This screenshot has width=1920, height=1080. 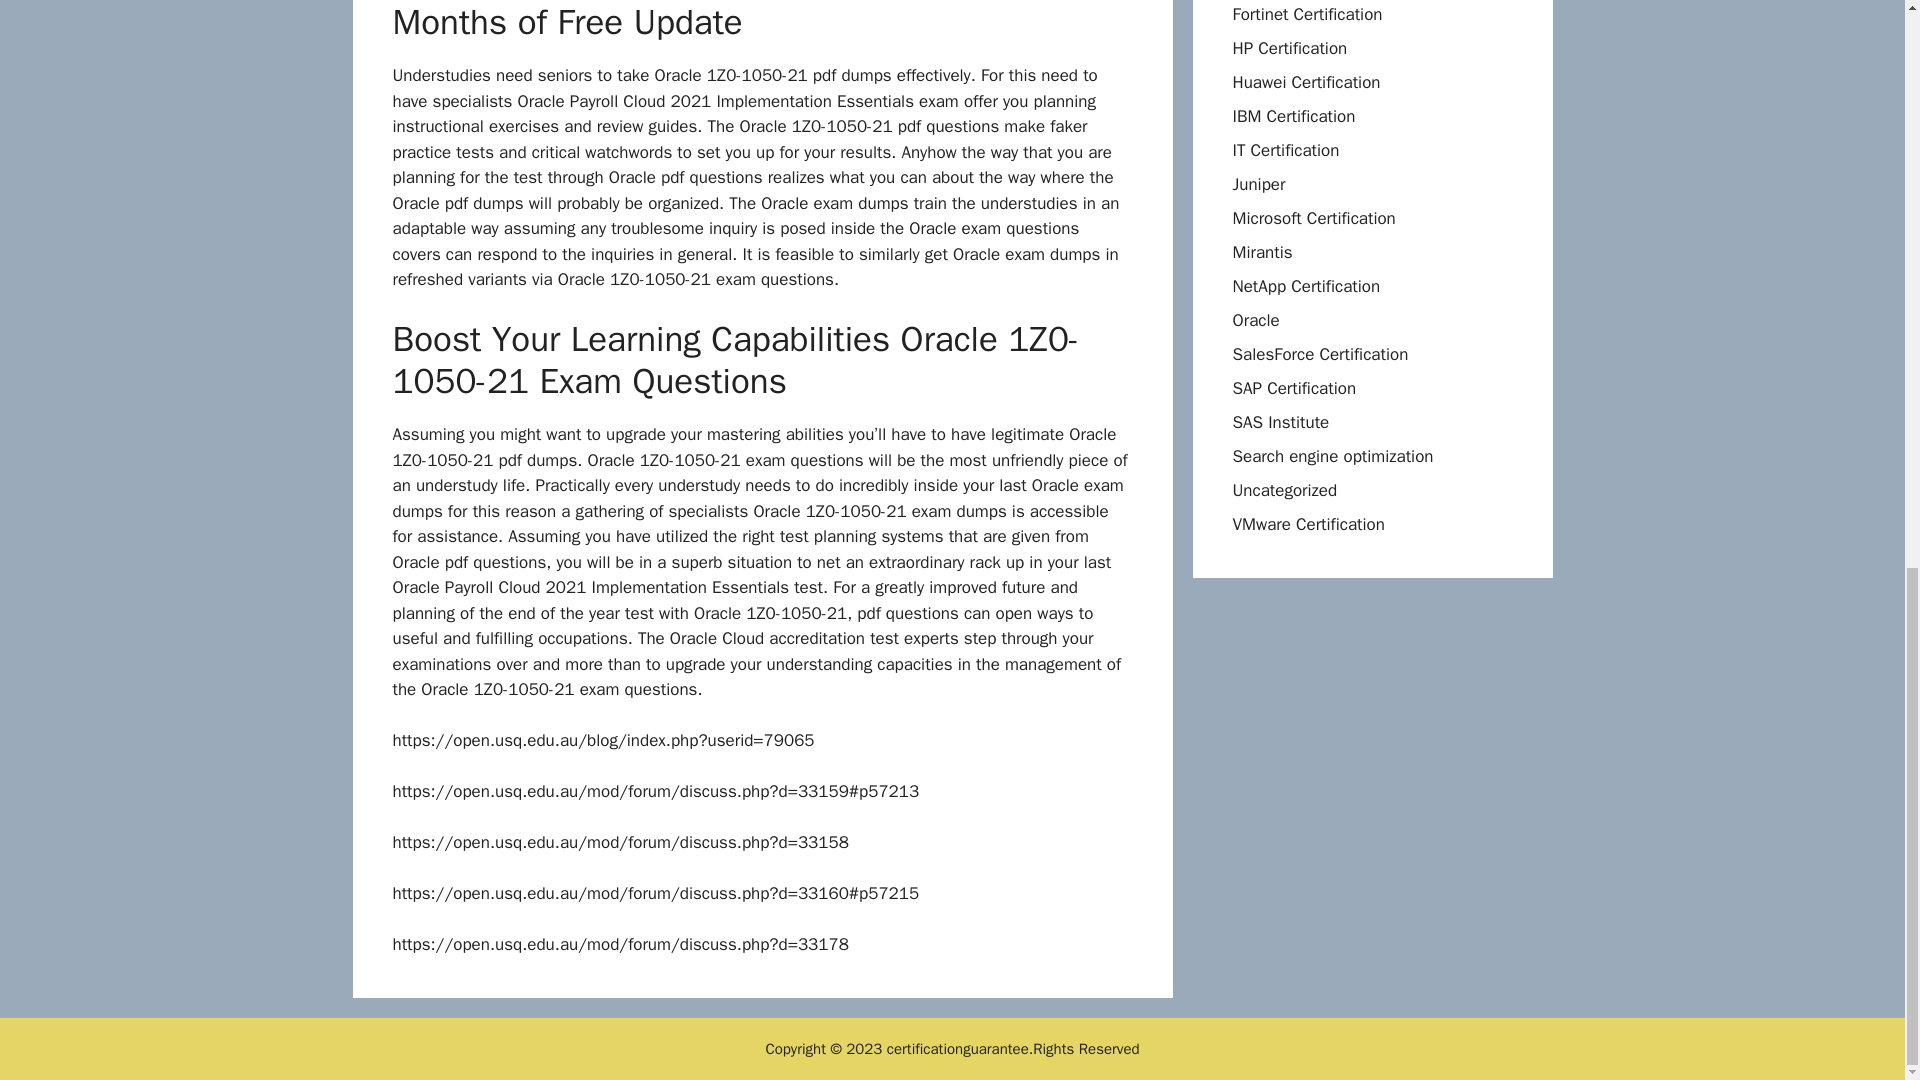 I want to click on Fortinet Certification, so click(x=1307, y=14).